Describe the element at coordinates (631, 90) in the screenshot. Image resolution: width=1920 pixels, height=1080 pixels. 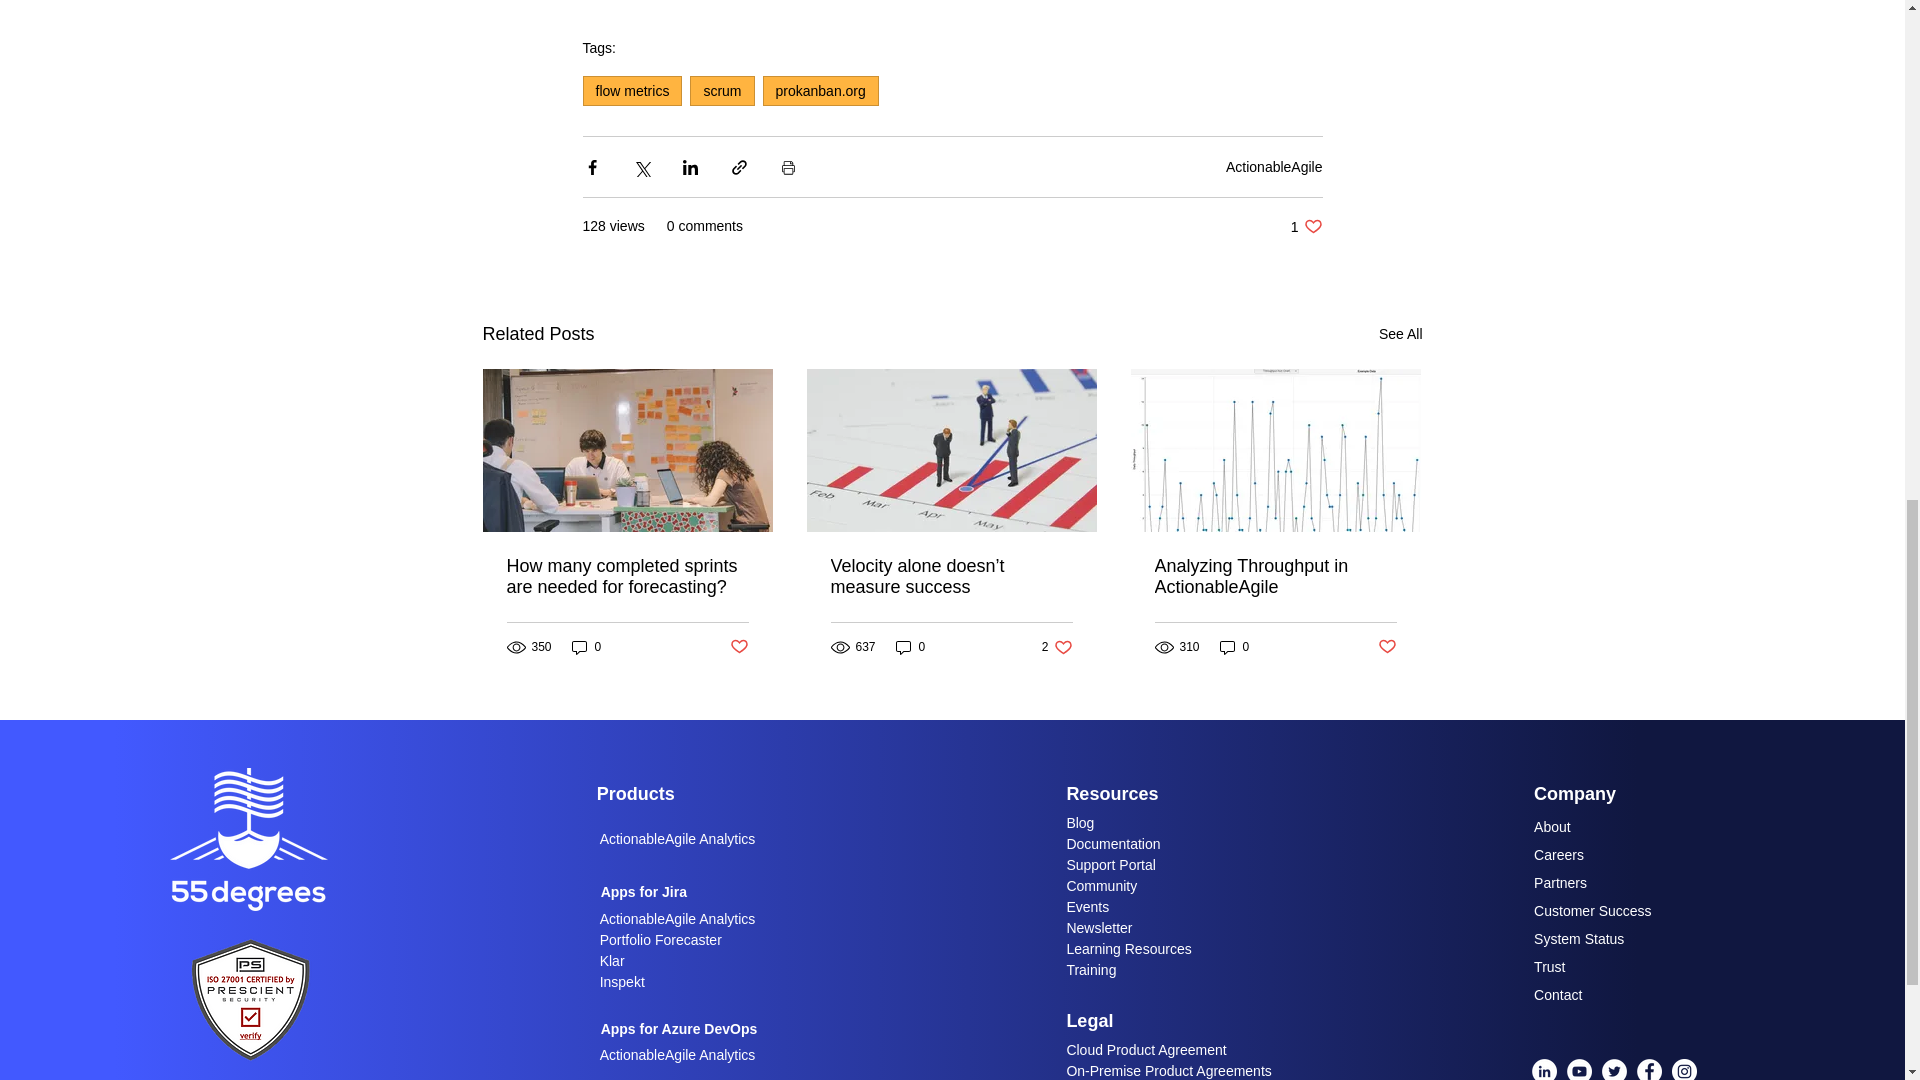
I see `See All` at that location.